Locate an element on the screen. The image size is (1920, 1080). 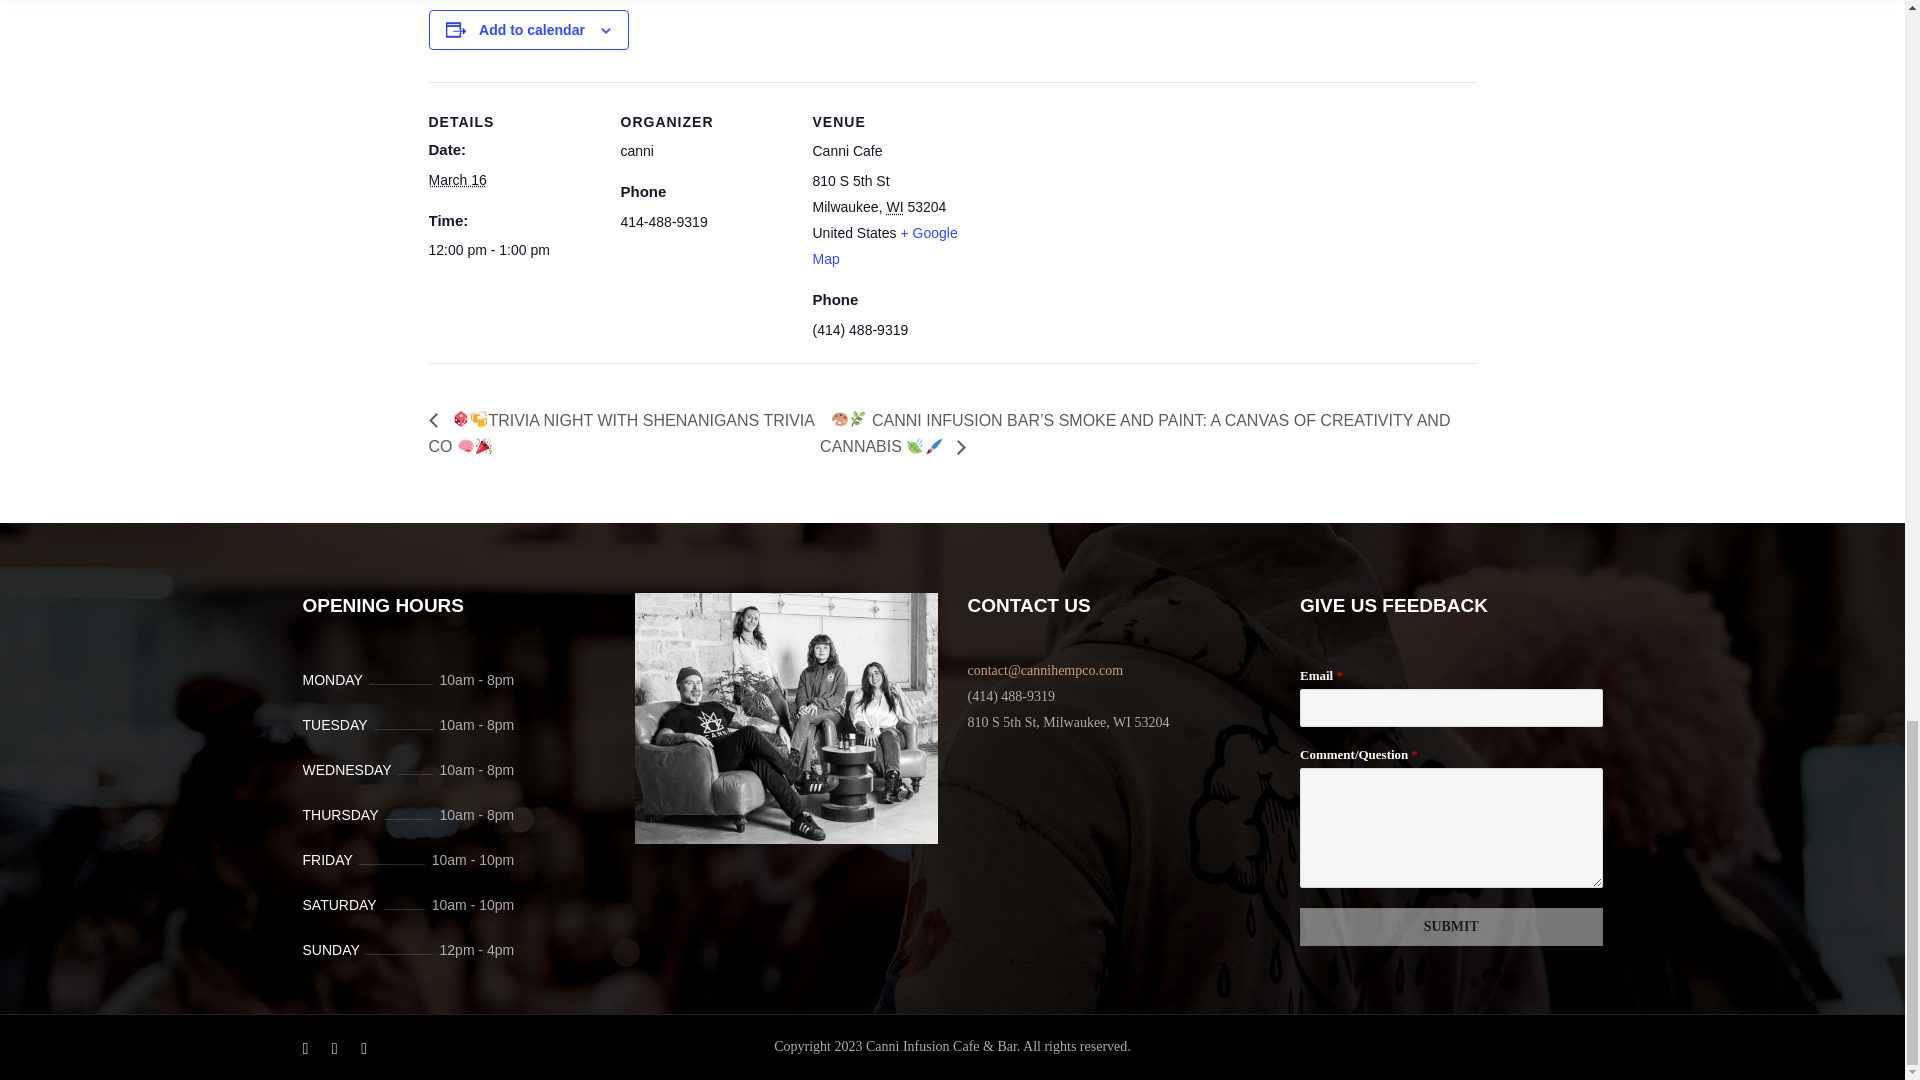
2024-03-16 is located at coordinates (512, 250).